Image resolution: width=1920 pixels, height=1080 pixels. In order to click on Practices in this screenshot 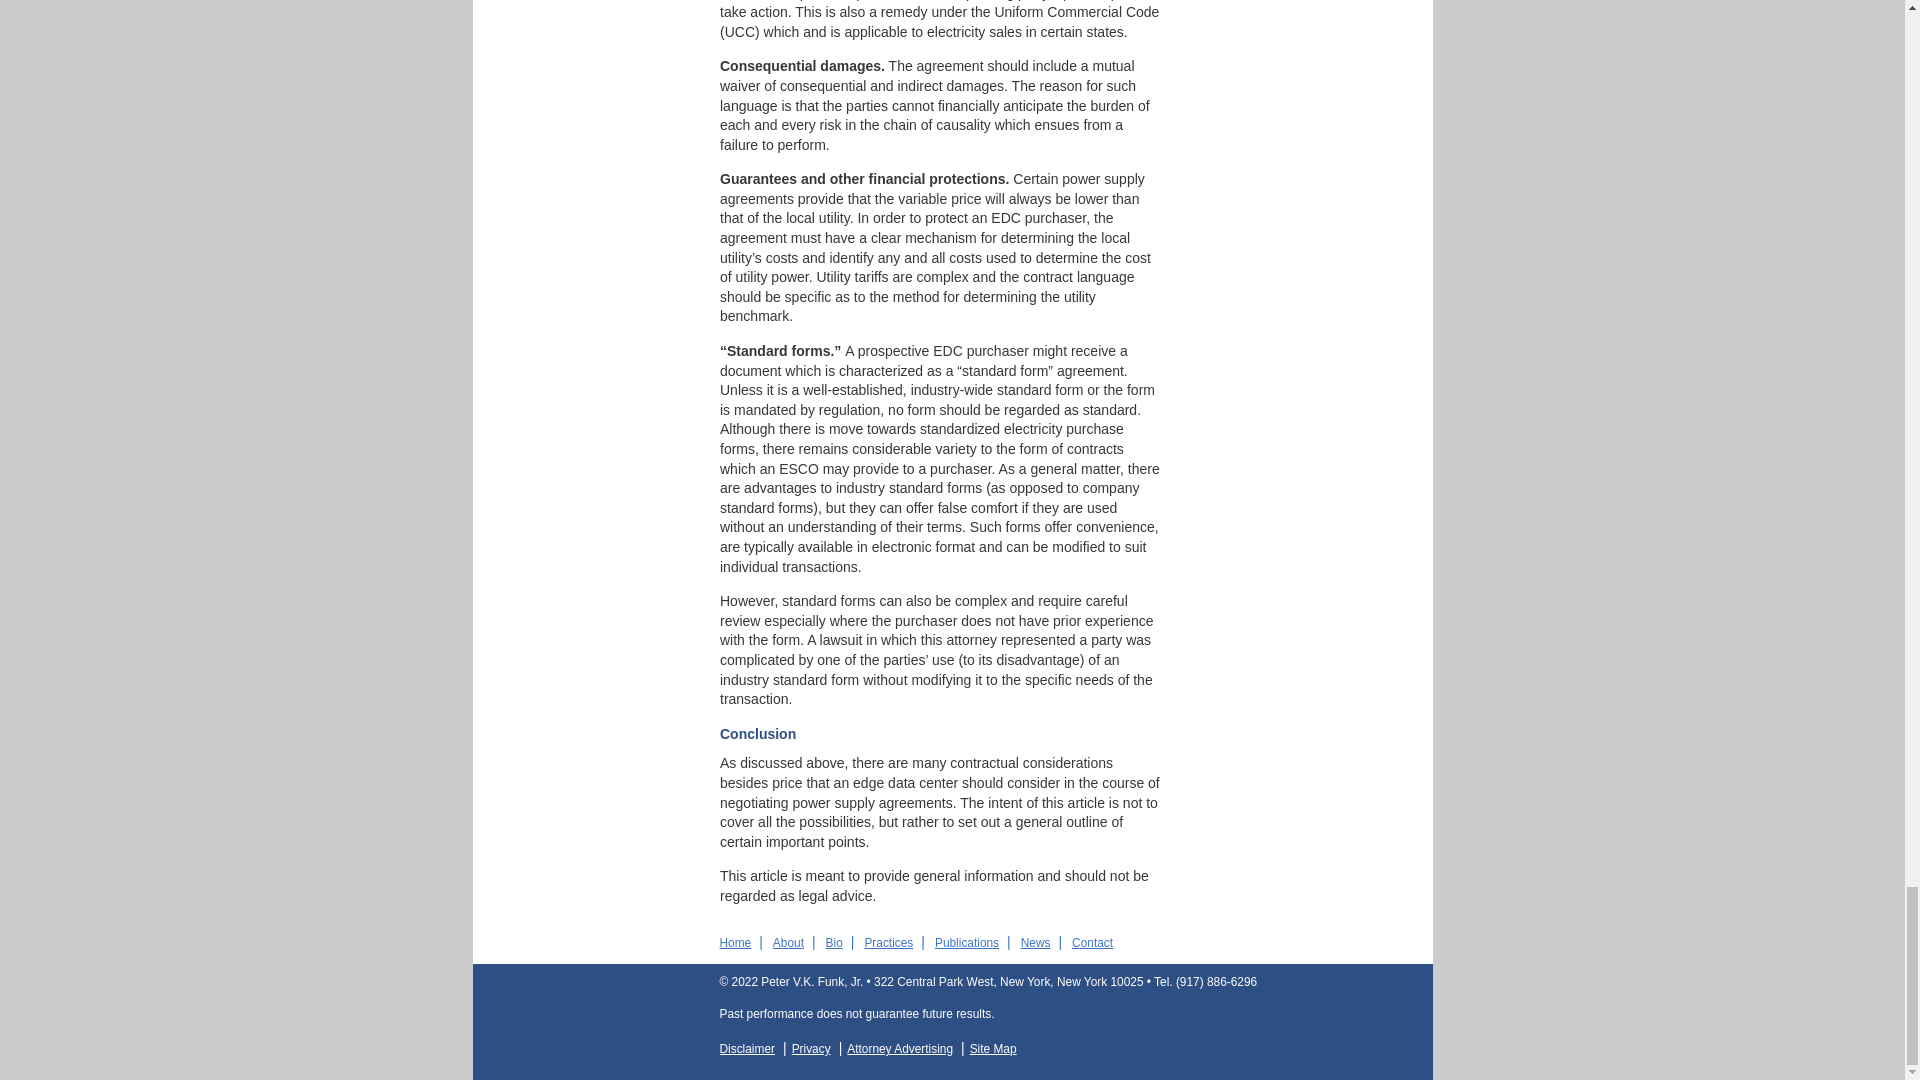, I will do `click(888, 943)`.